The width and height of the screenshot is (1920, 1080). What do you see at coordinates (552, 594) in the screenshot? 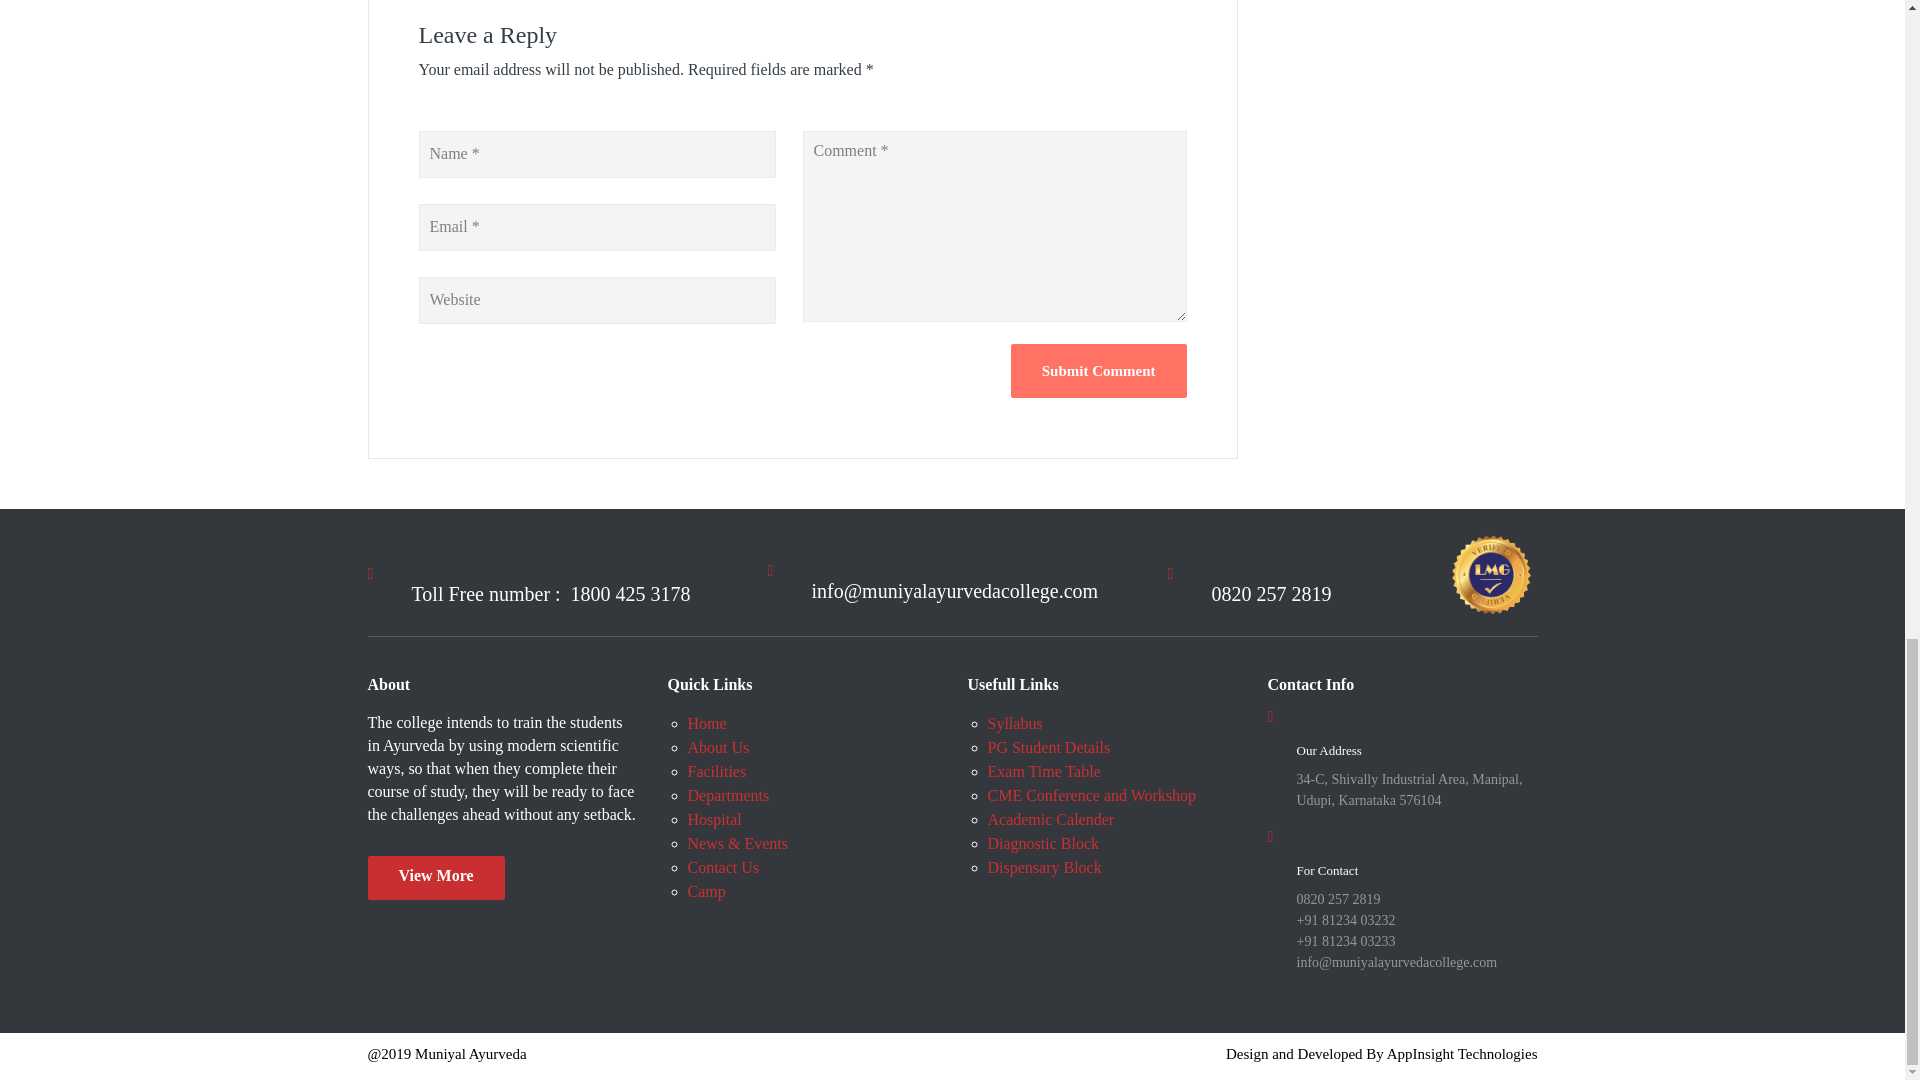
I see `Toll Free Number` at bounding box center [552, 594].